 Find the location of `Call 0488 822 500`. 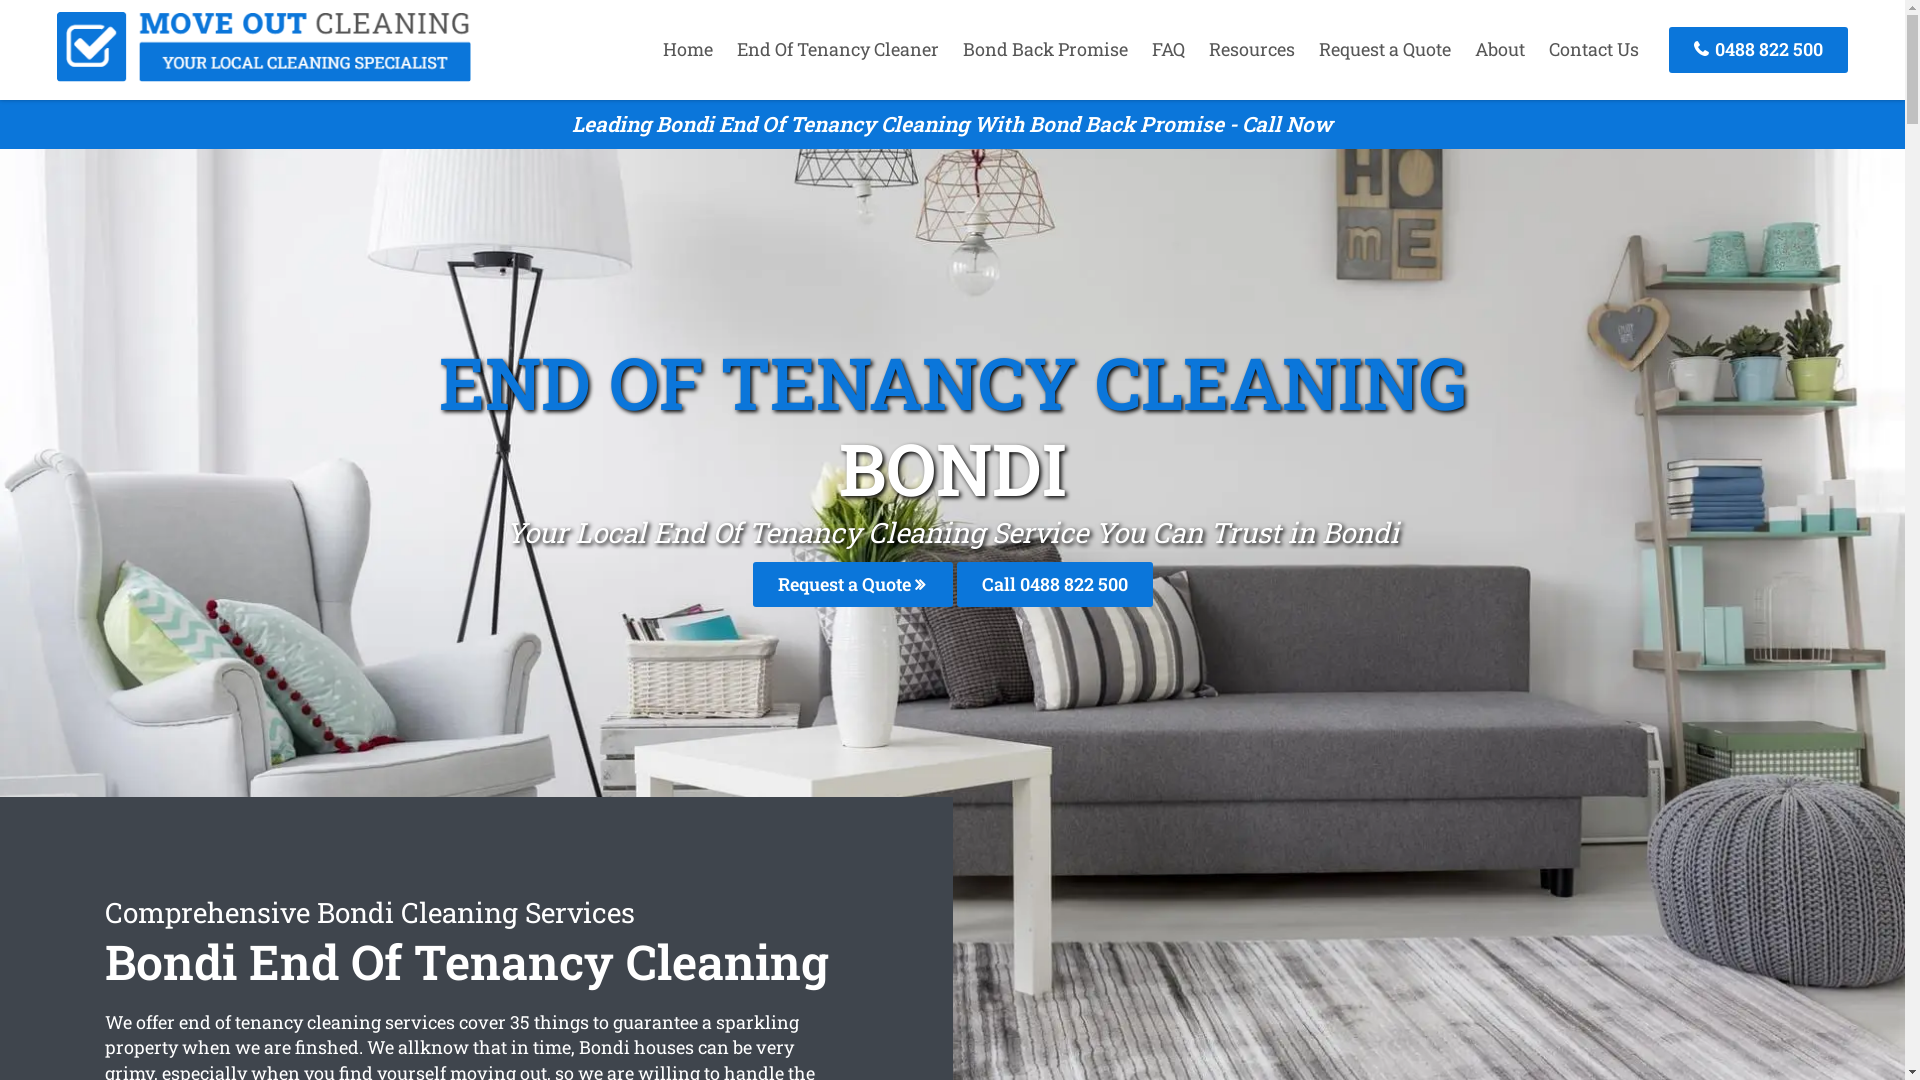

Call 0488 822 500 is located at coordinates (1054, 584).